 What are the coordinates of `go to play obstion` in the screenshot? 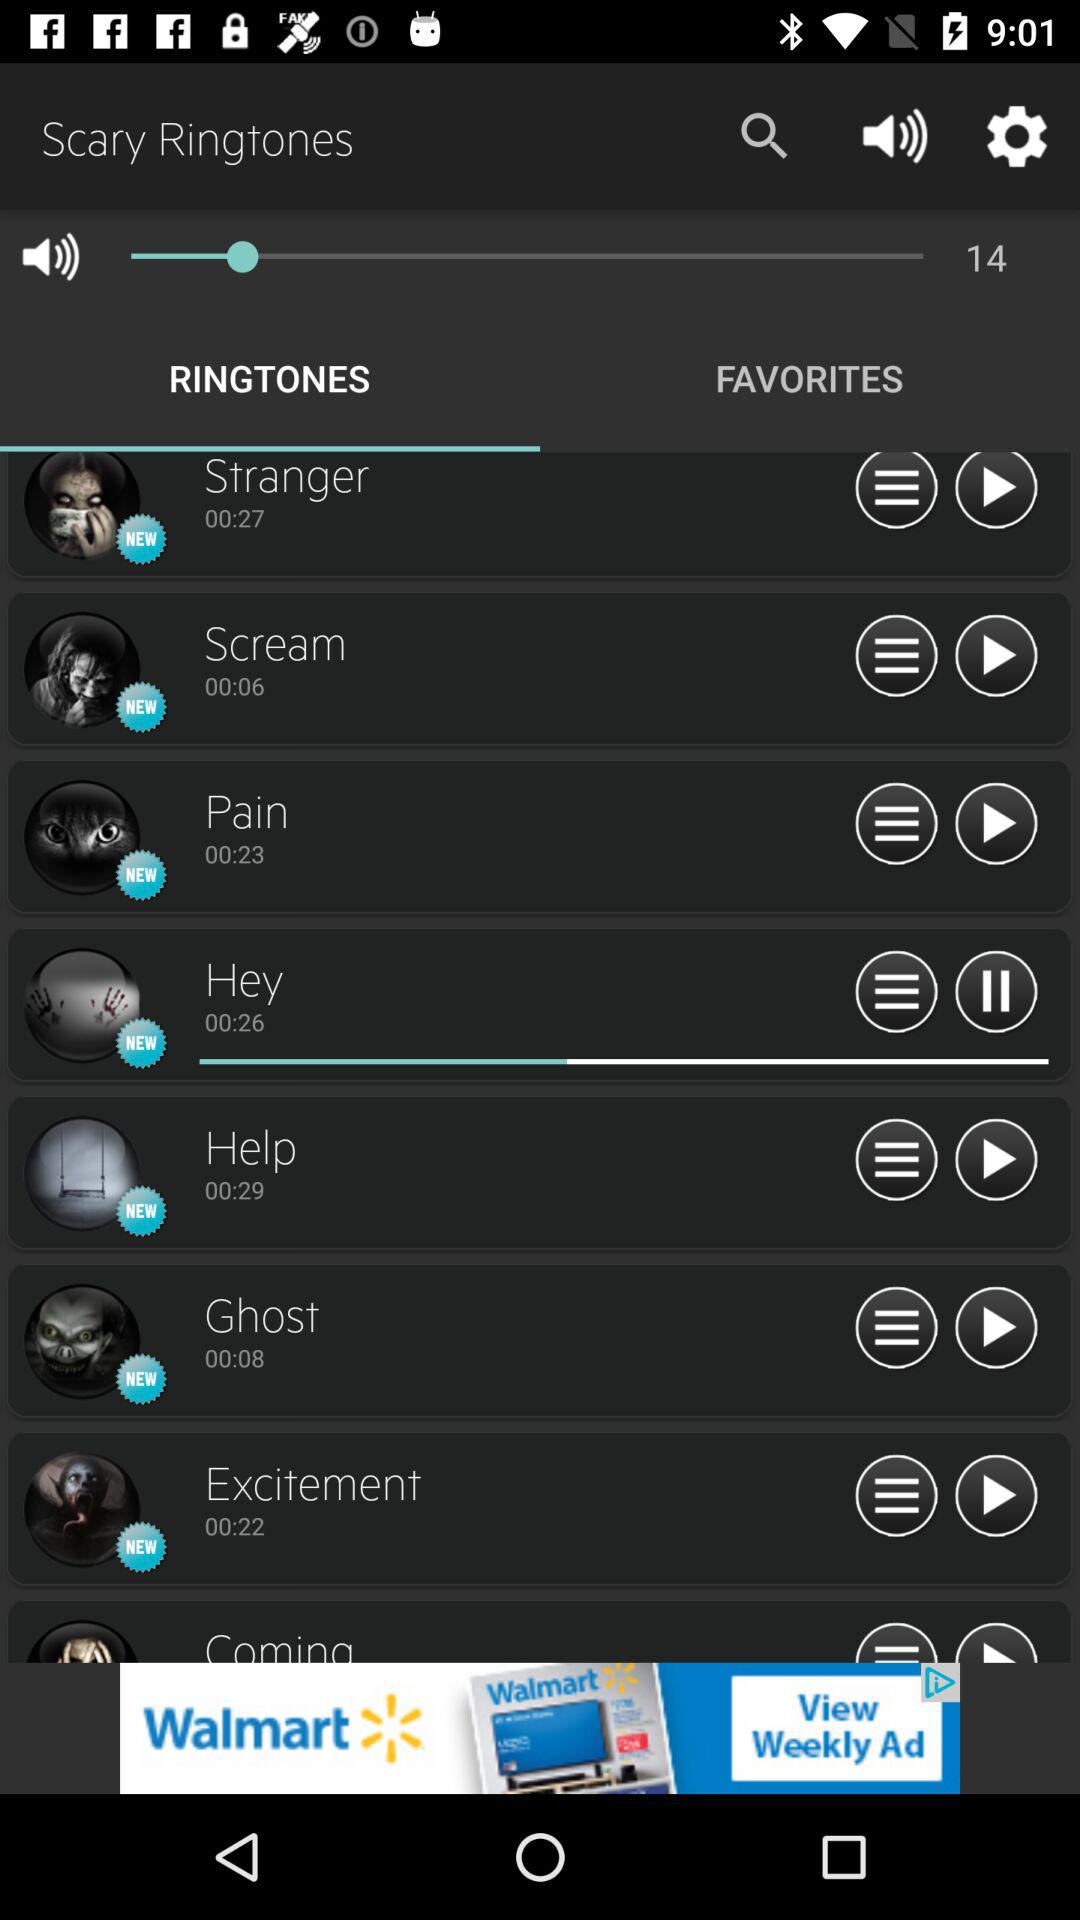 It's located at (996, 1640).